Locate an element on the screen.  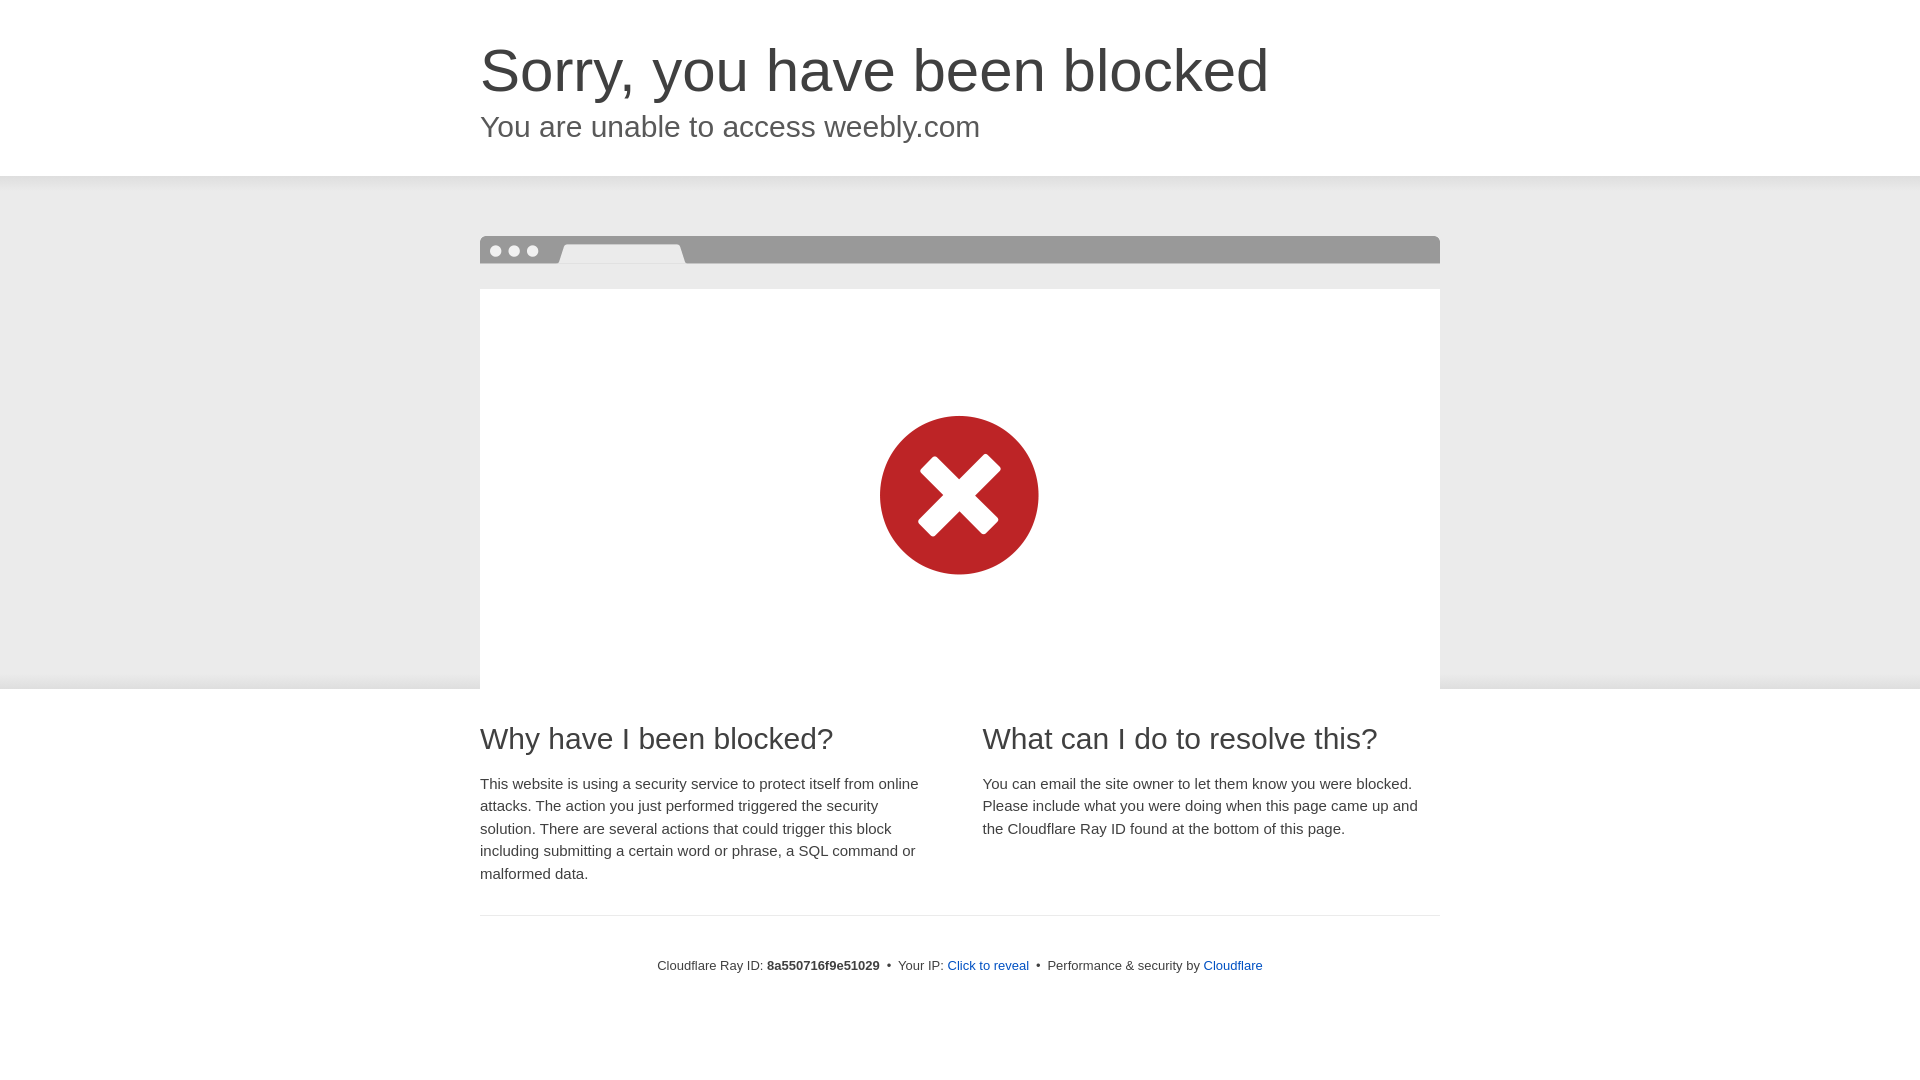
Click to reveal is located at coordinates (988, 966).